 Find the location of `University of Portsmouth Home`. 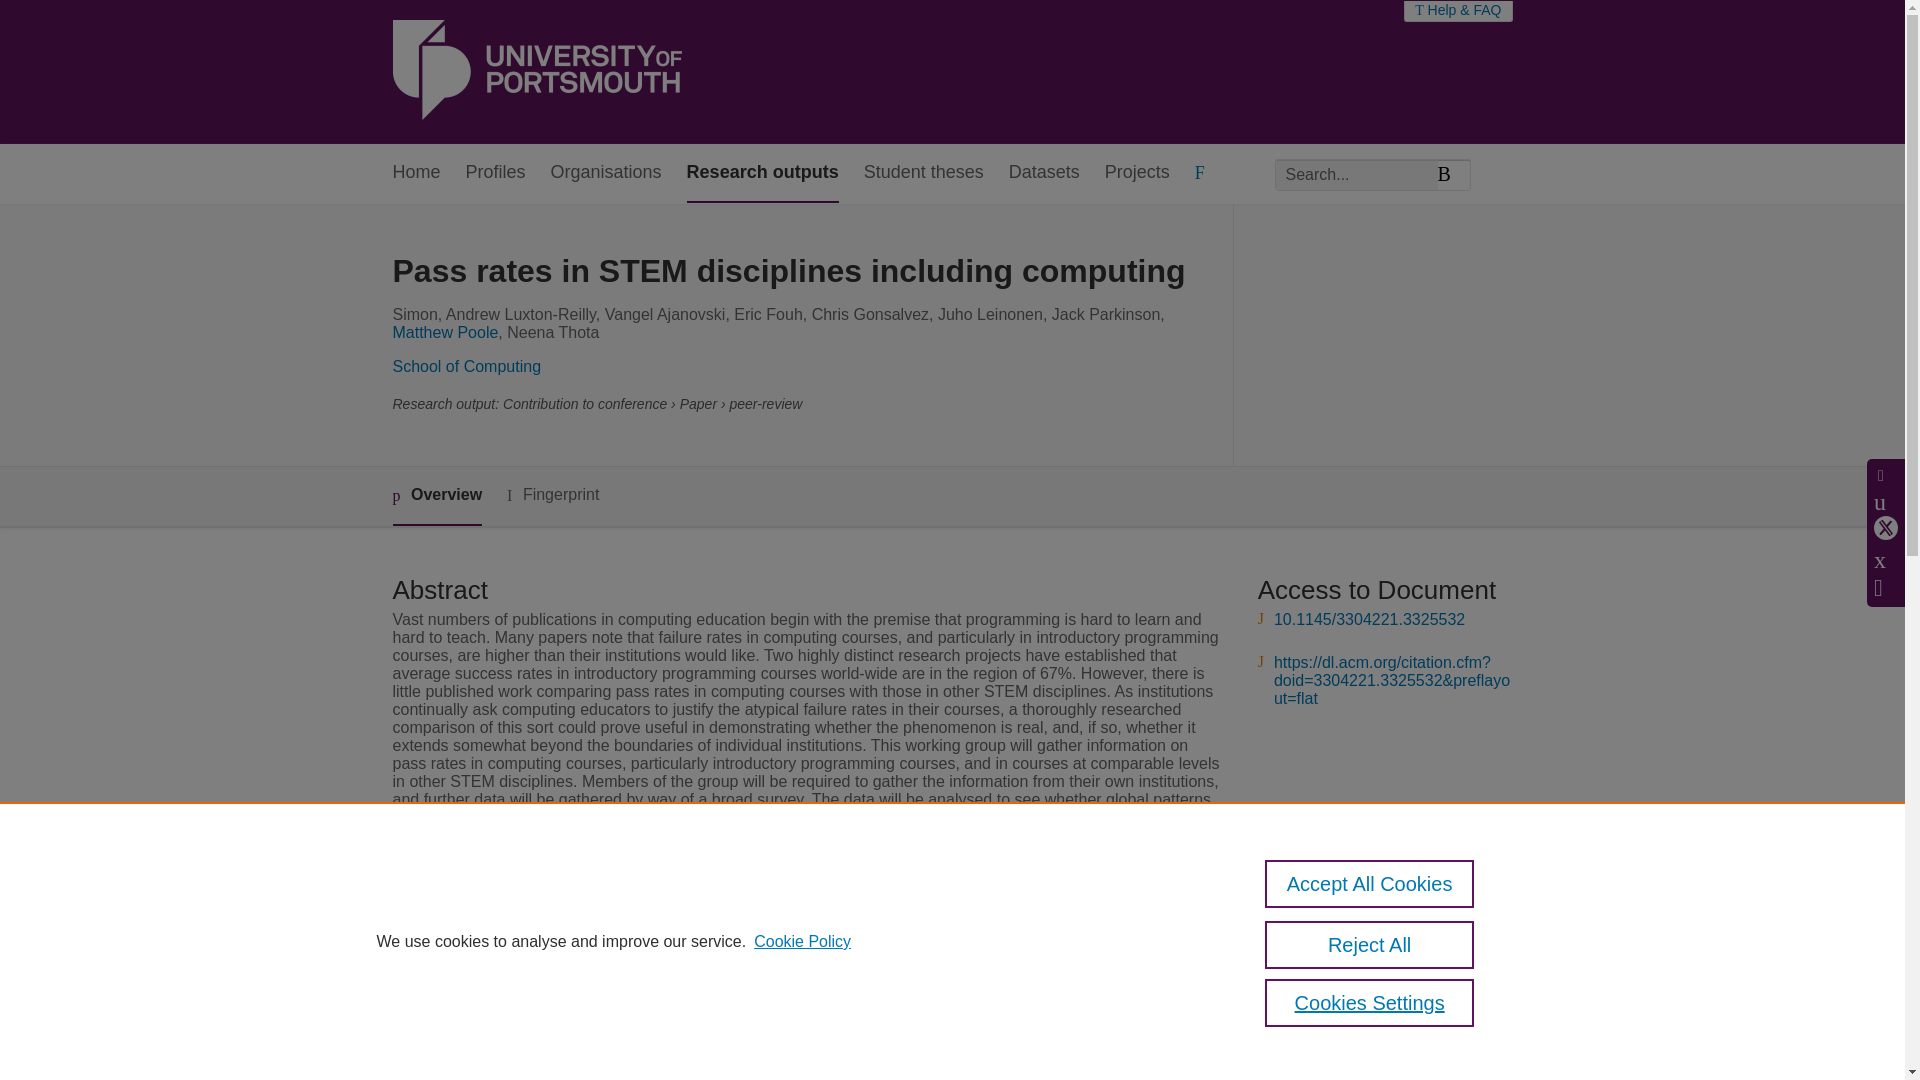

University of Portsmouth Home is located at coordinates (536, 72).